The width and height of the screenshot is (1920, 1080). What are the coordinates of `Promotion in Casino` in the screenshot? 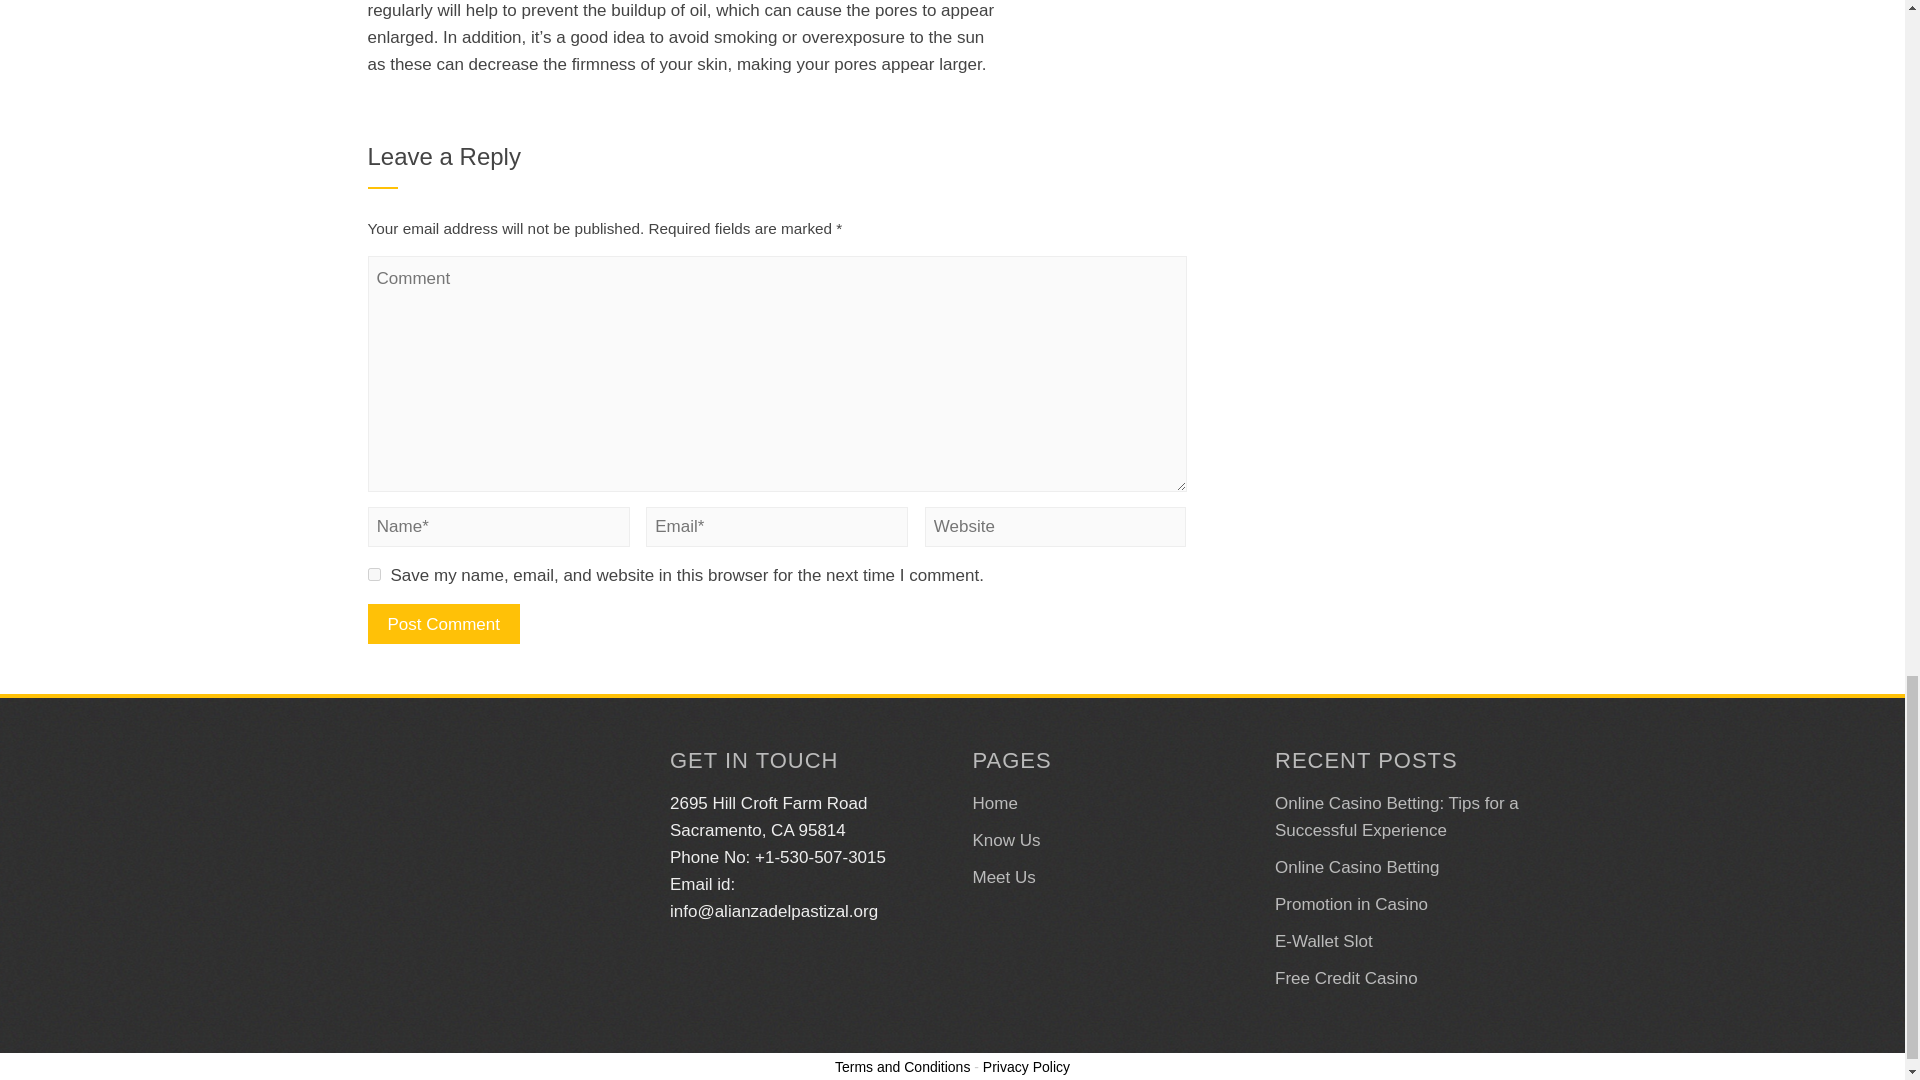 It's located at (1351, 904).